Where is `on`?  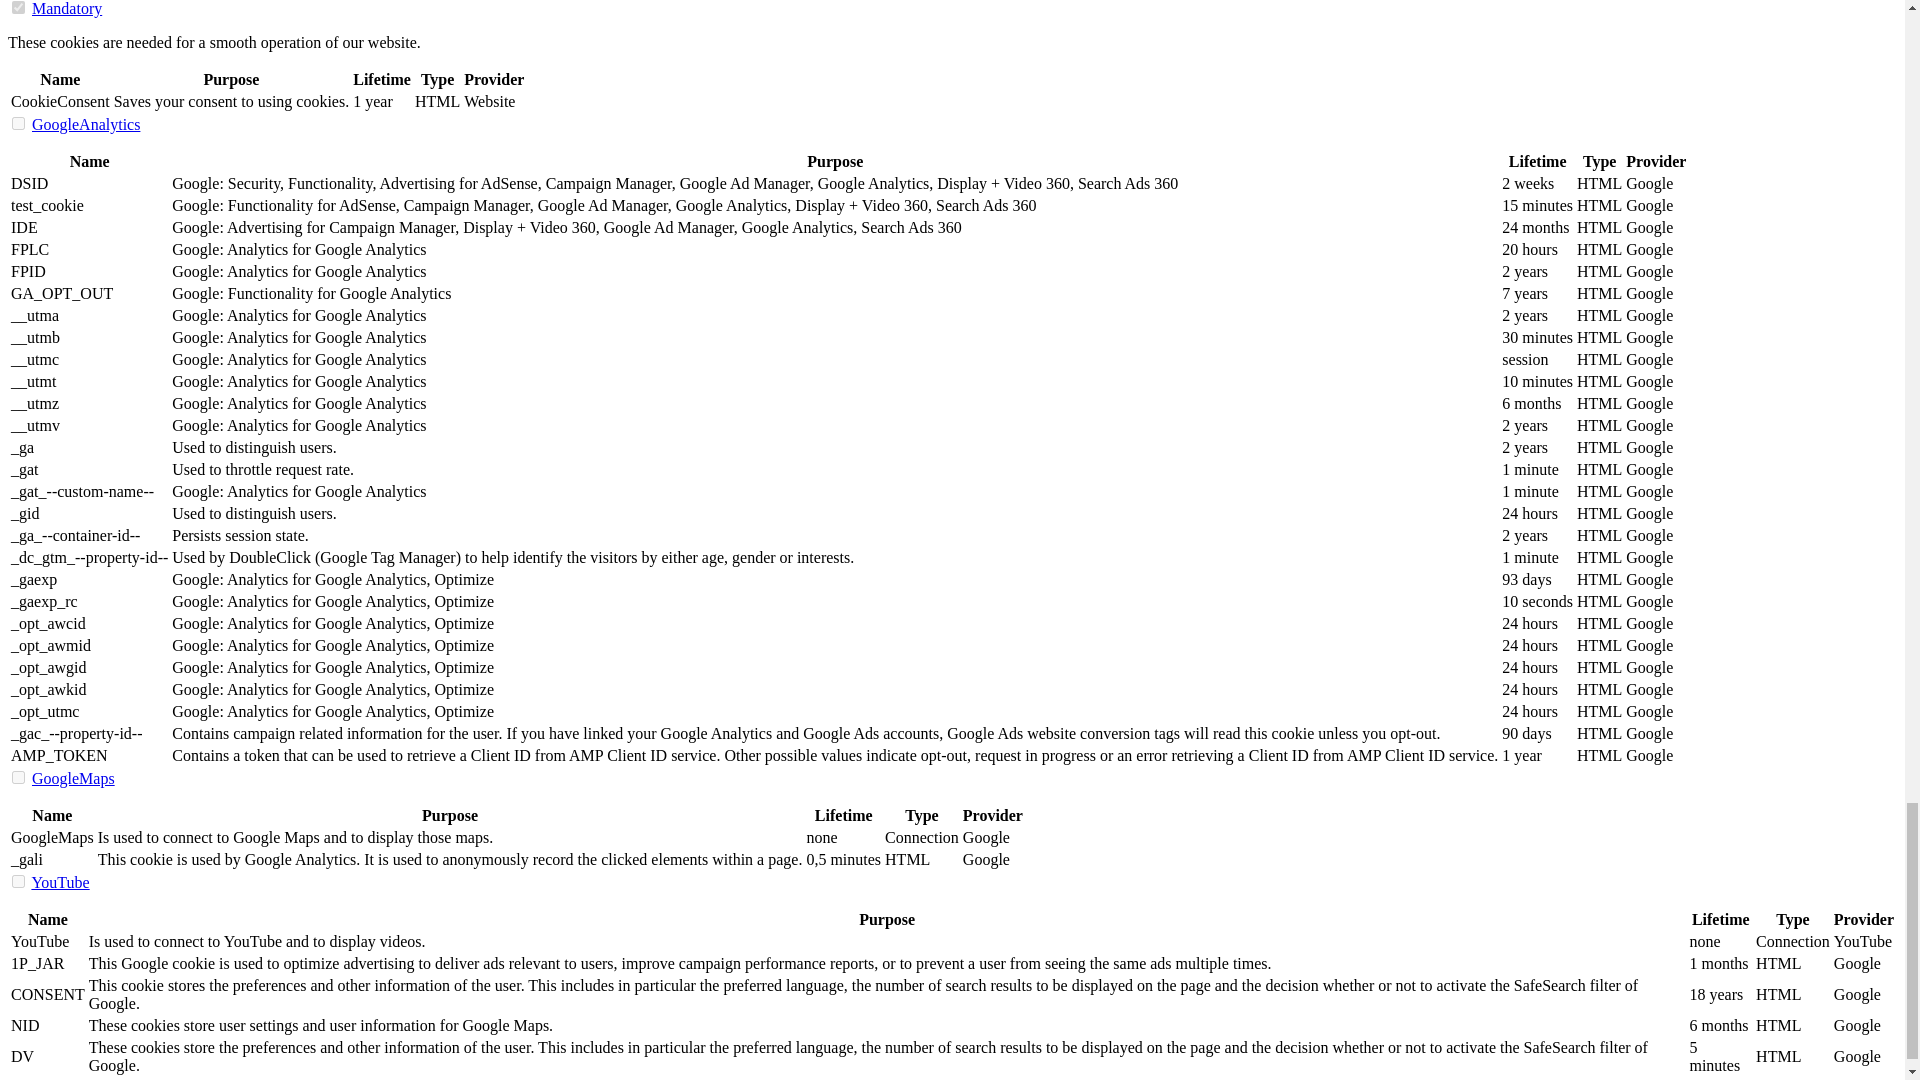
on is located at coordinates (18, 778).